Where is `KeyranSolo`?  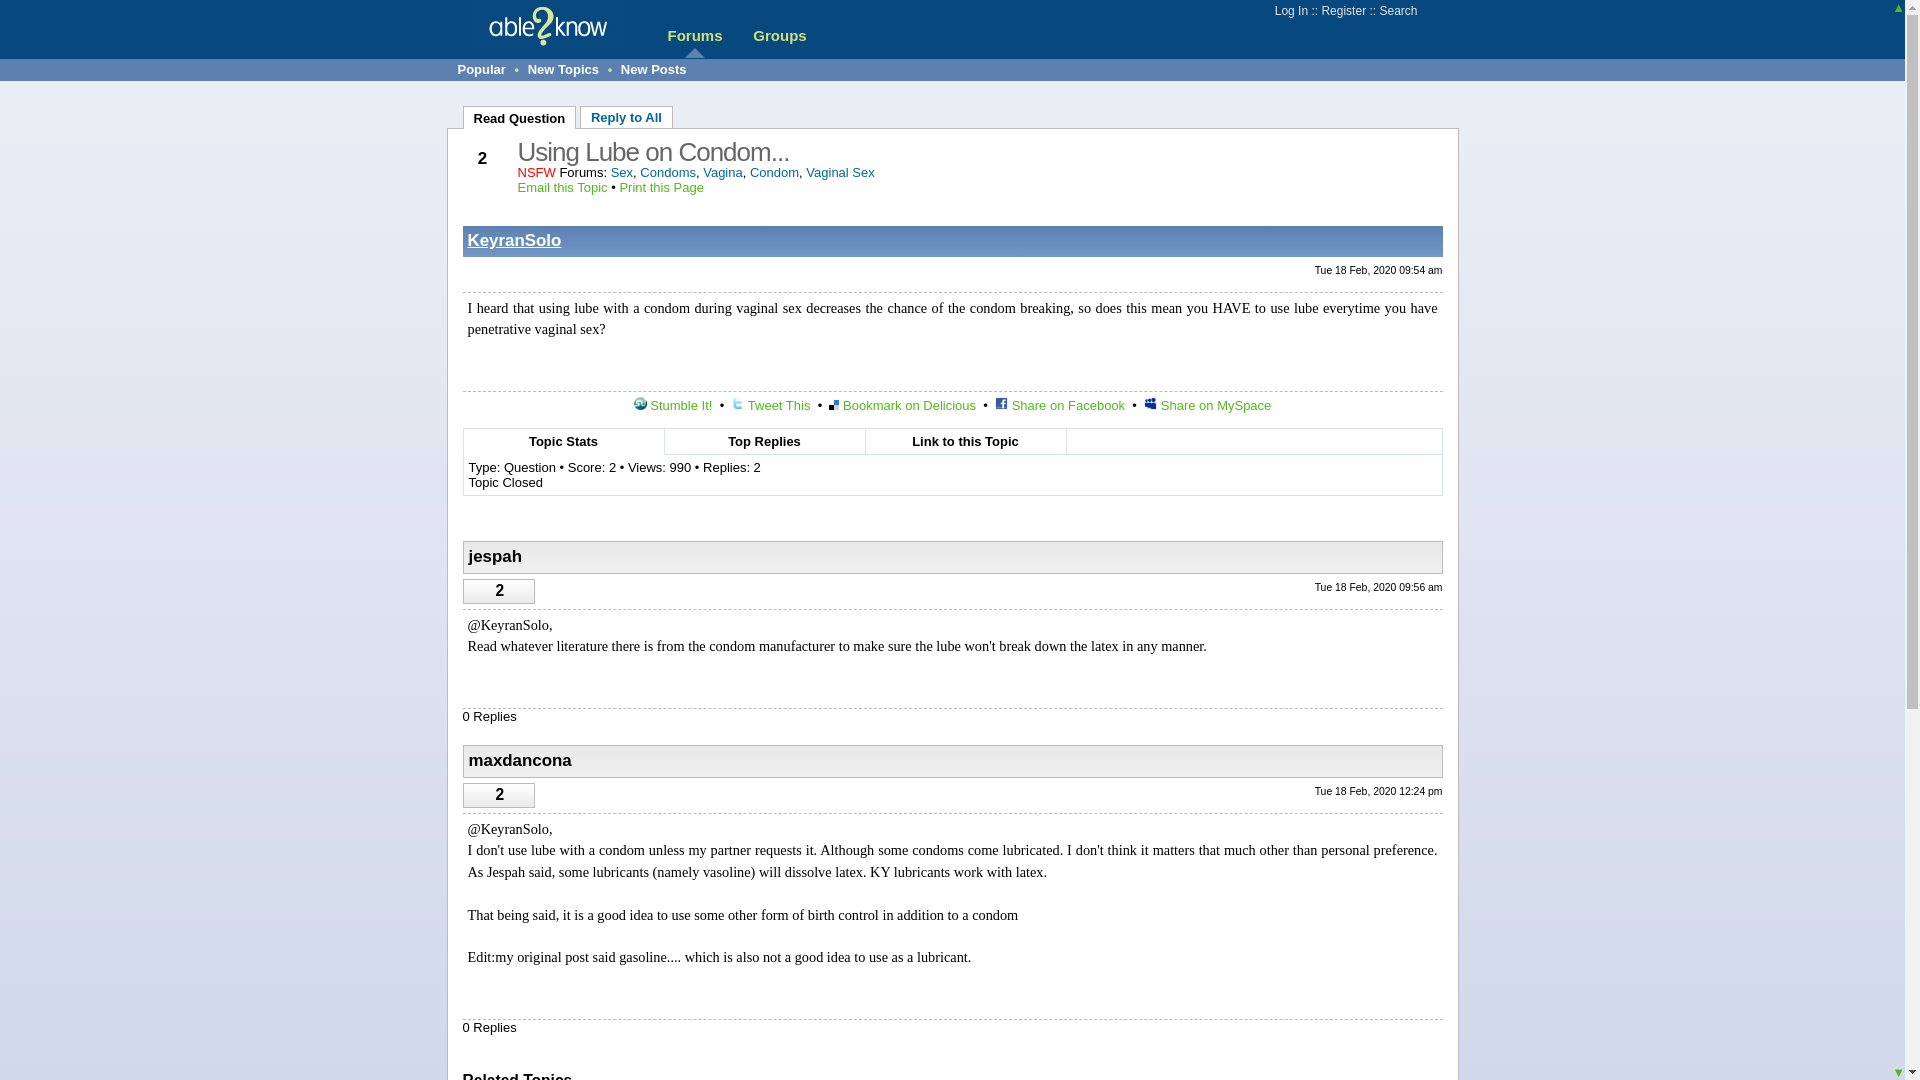
KeyranSolo is located at coordinates (515, 240).